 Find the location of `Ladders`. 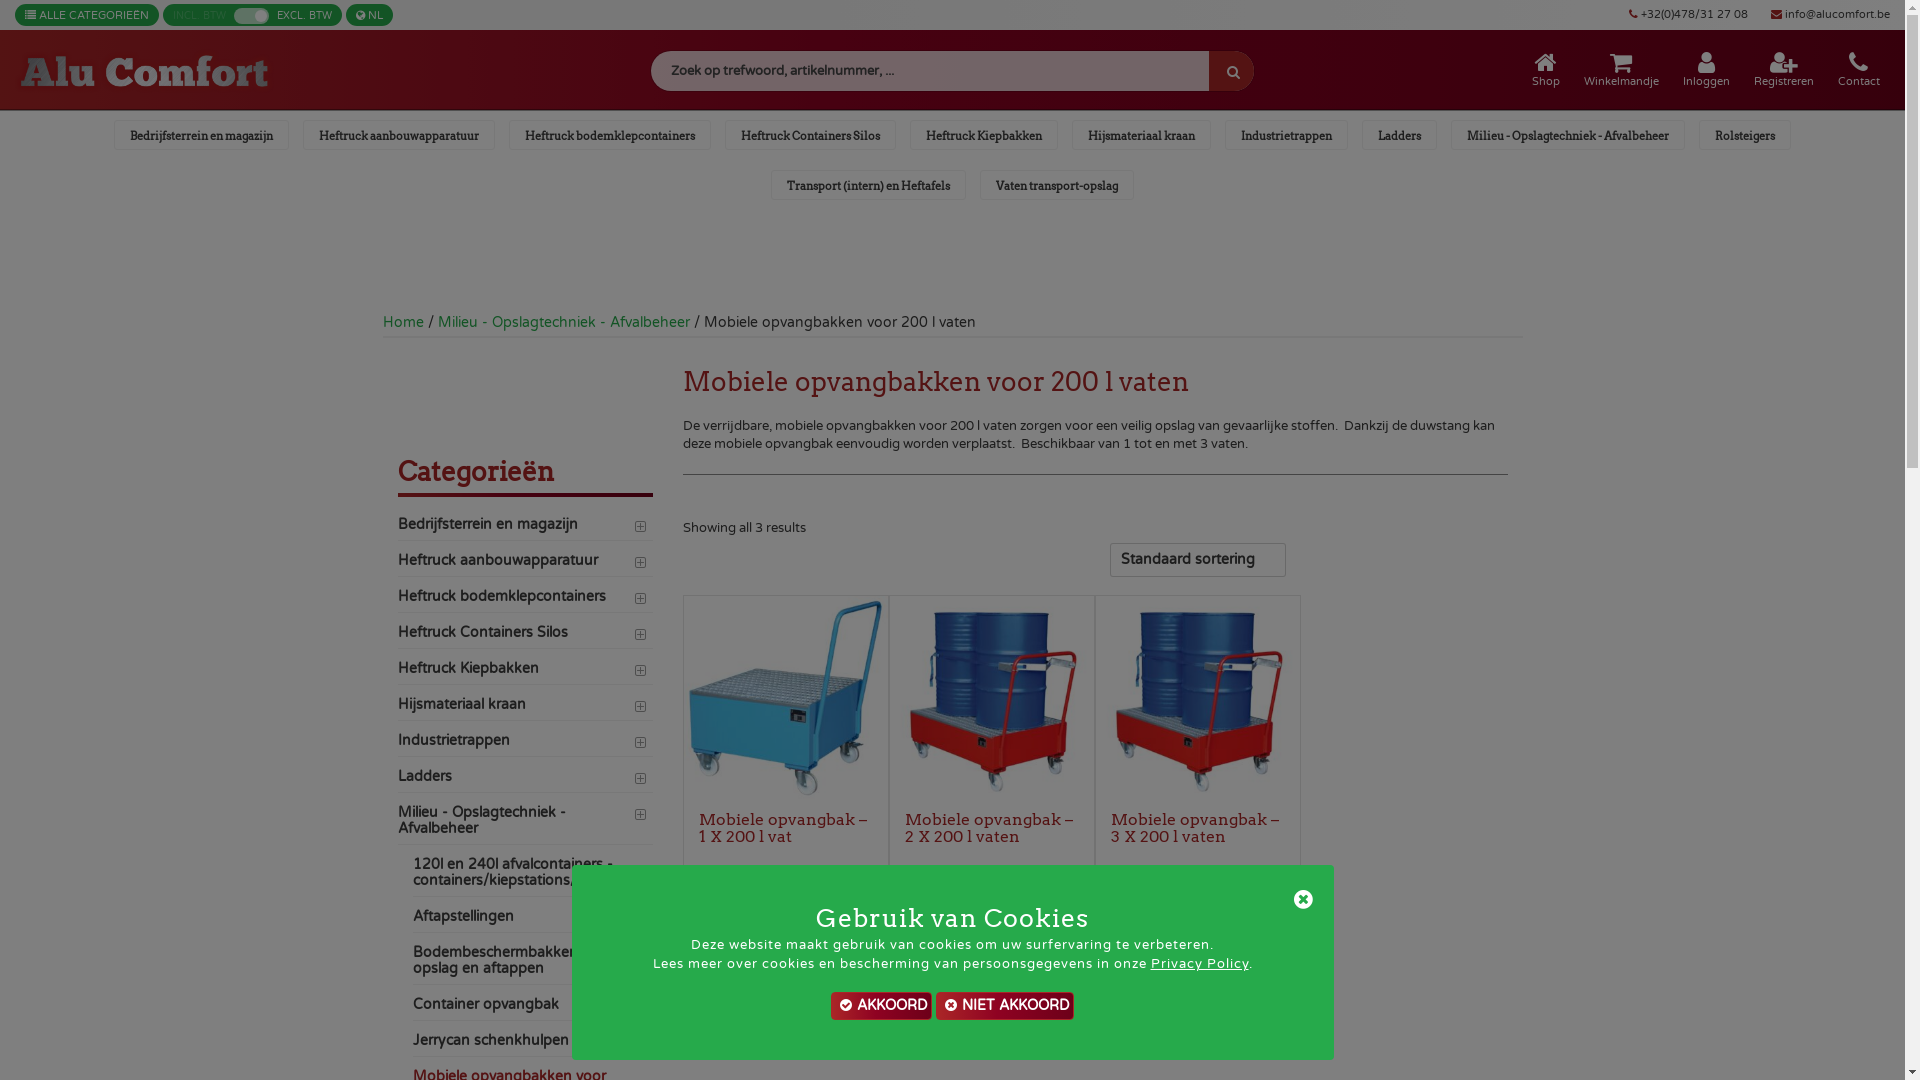

Ladders is located at coordinates (1400, 135).